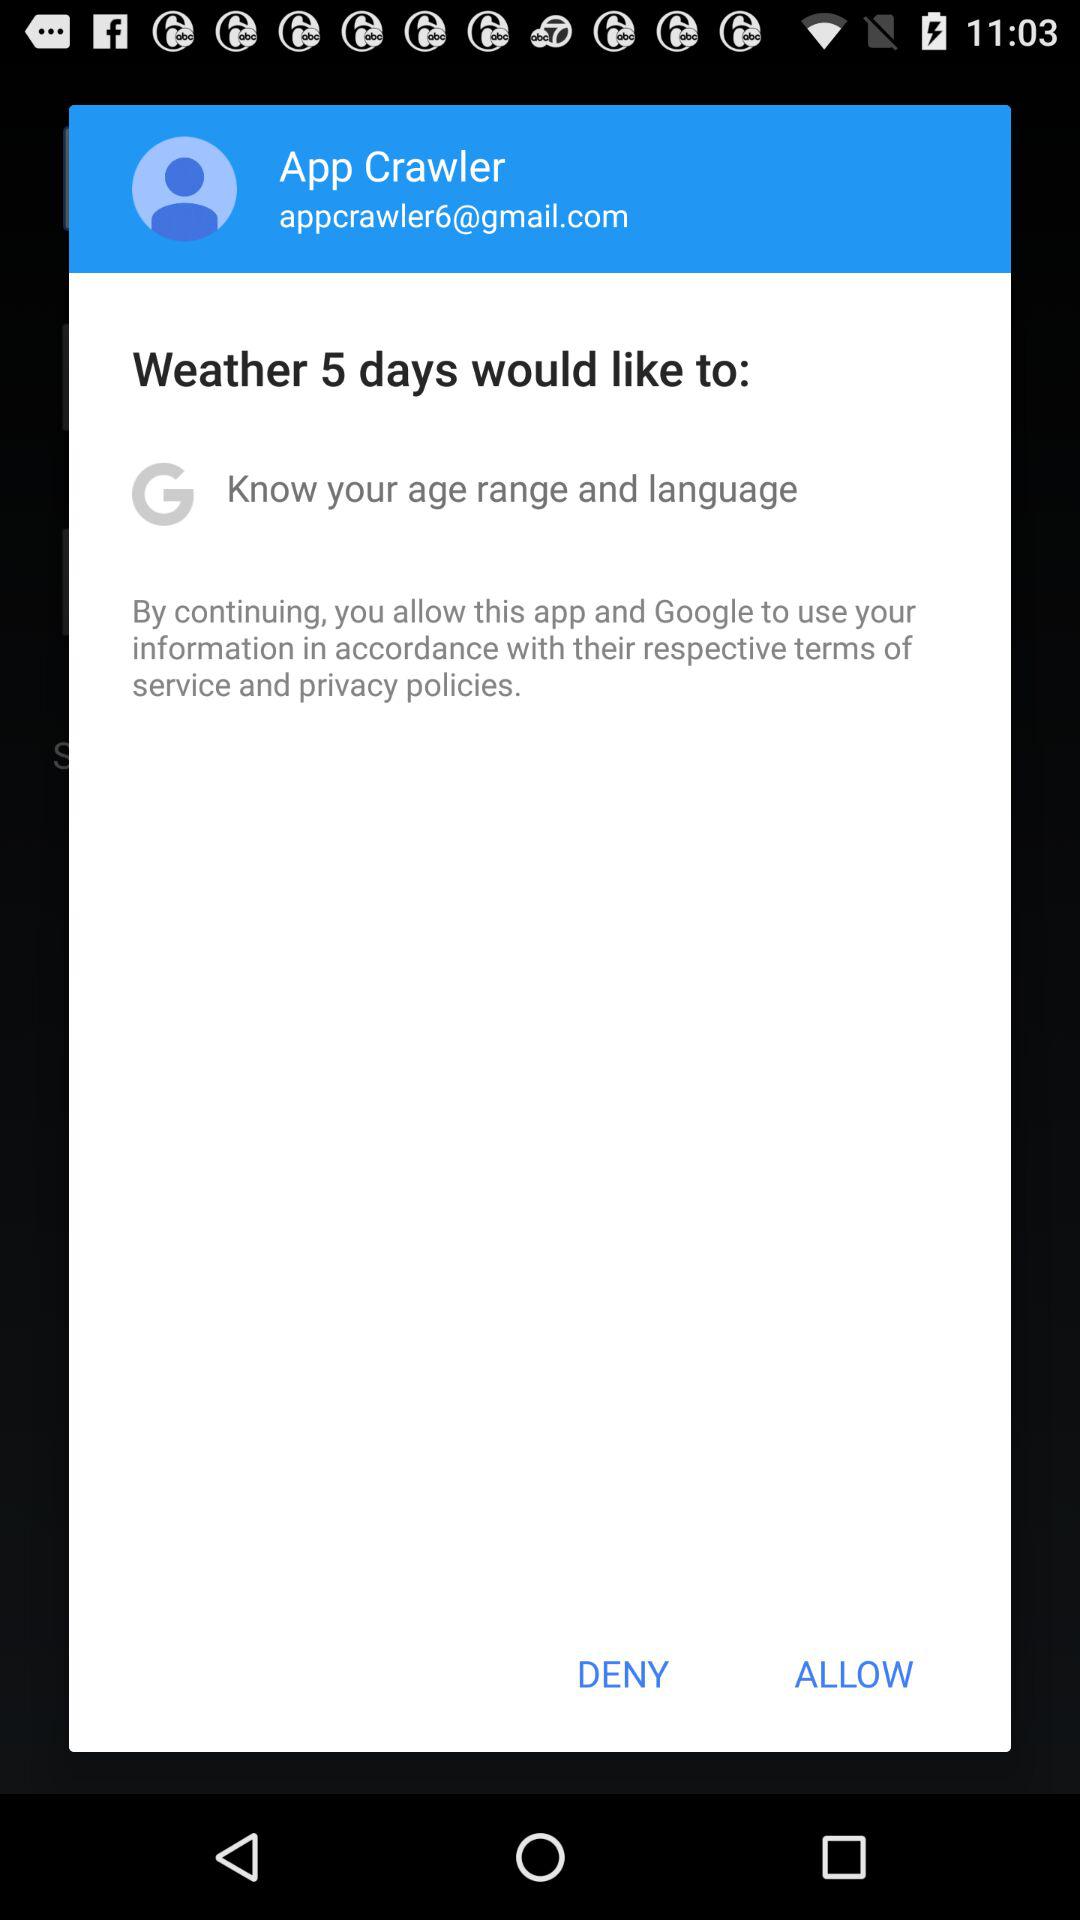 The width and height of the screenshot is (1080, 1920). I want to click on open icon to the left of app crawler item, so click(184, 188).